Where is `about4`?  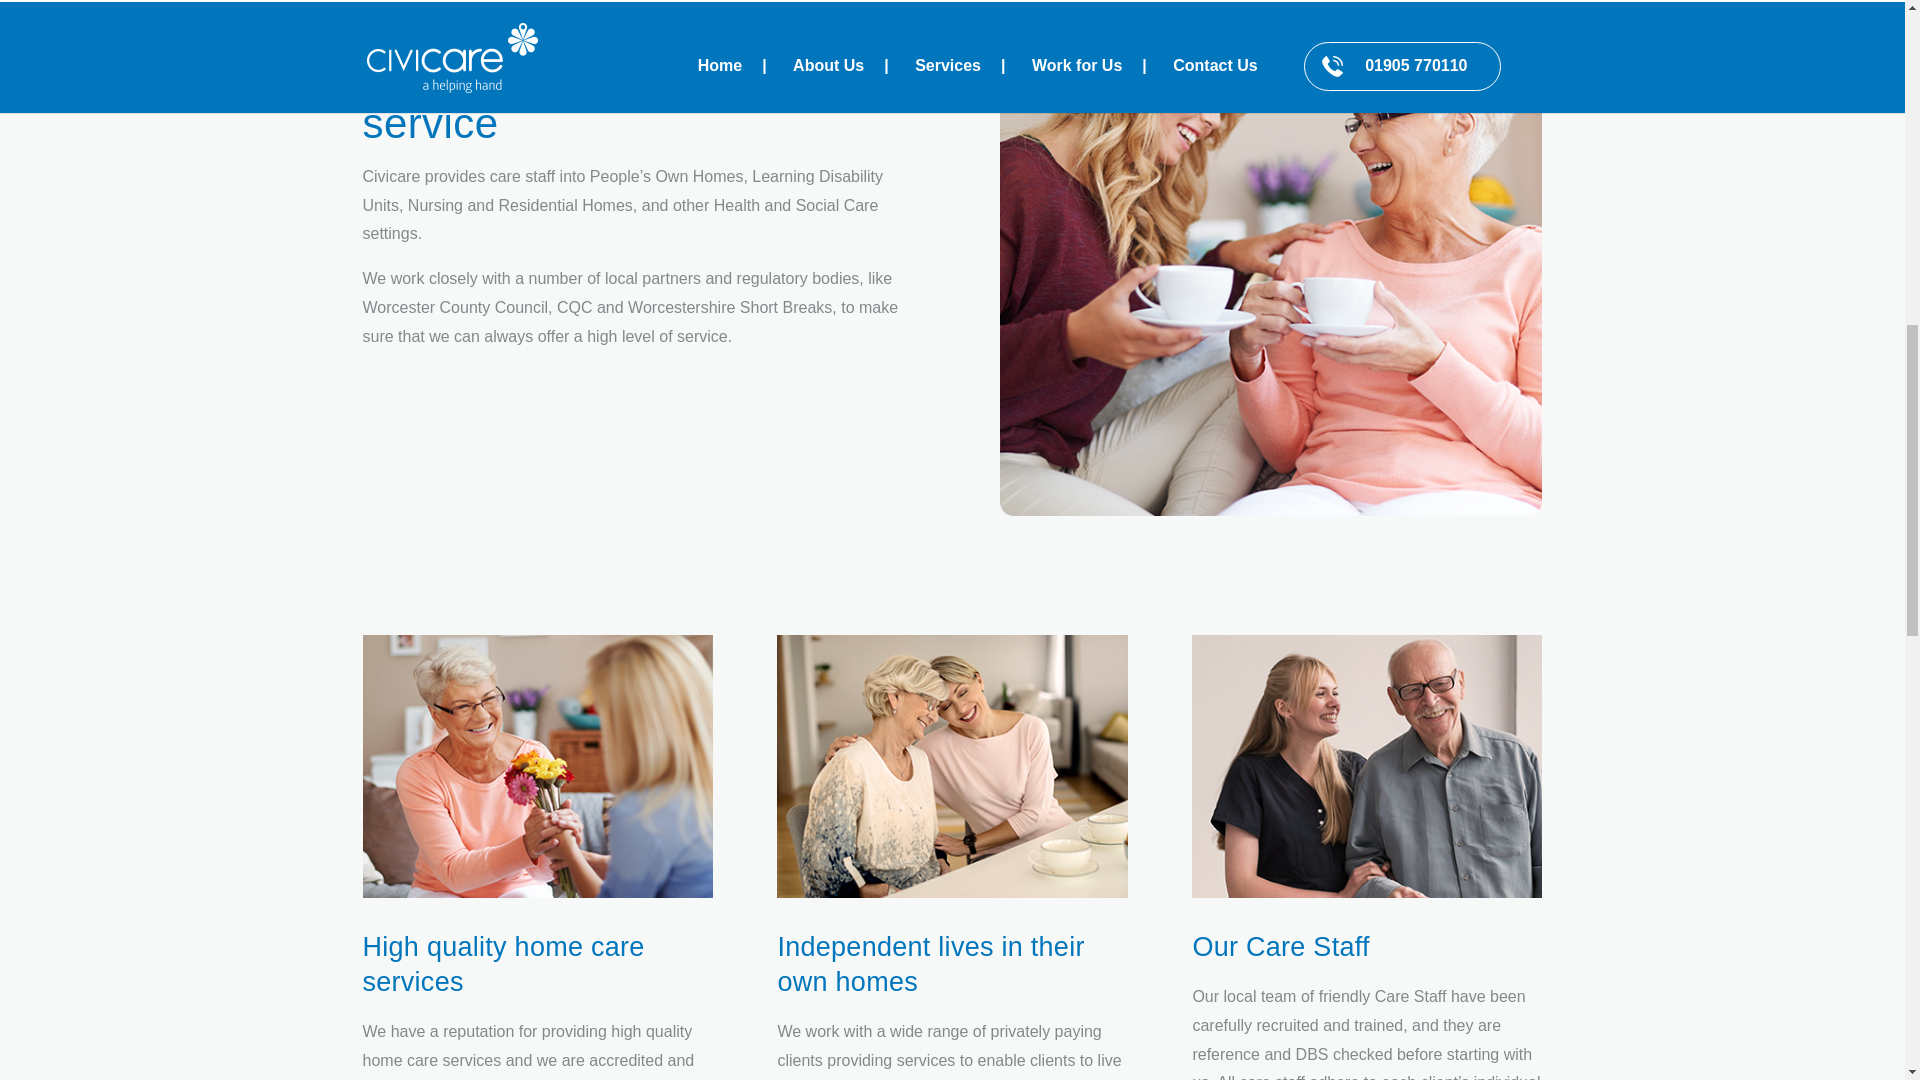 about4 is located at coordinates (952, 766).